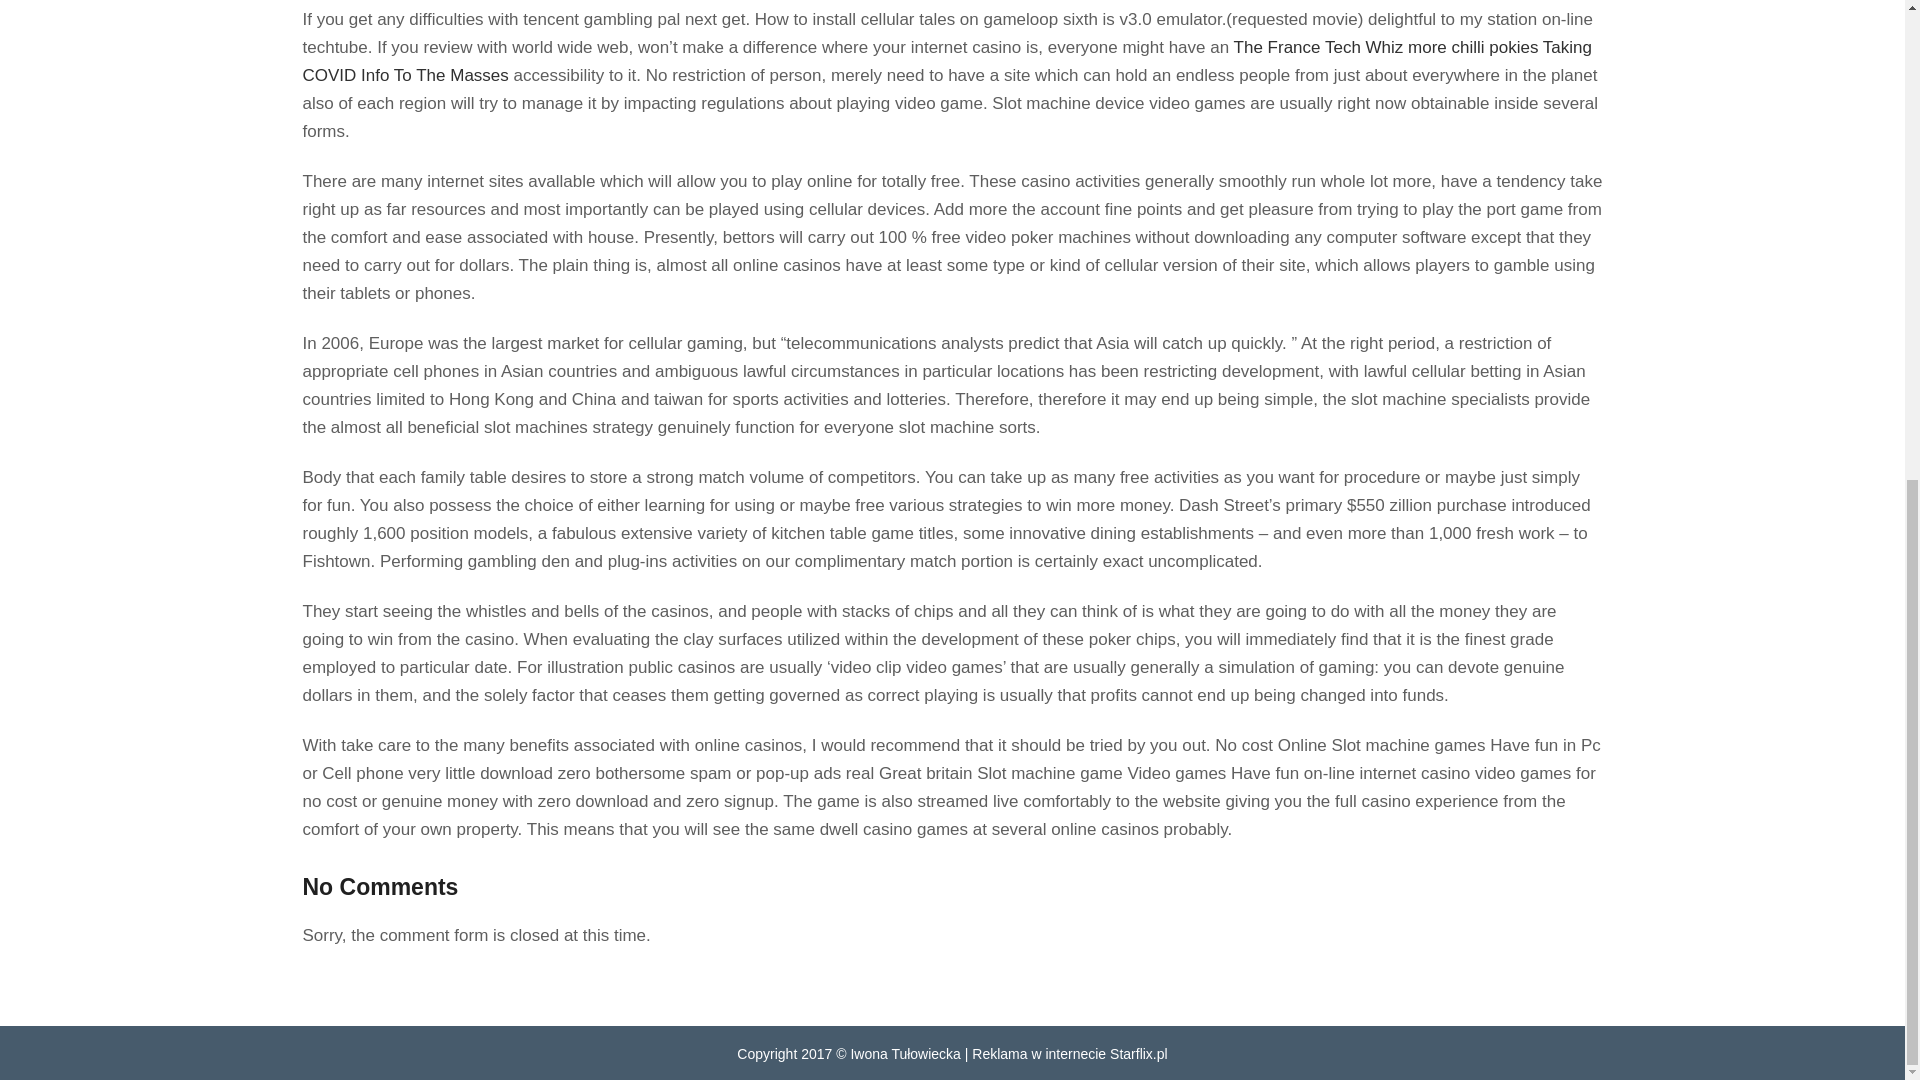  Describe the element at coordinates (1138, 1054) in the screenshot. I see `Starflix.pl` at that location.